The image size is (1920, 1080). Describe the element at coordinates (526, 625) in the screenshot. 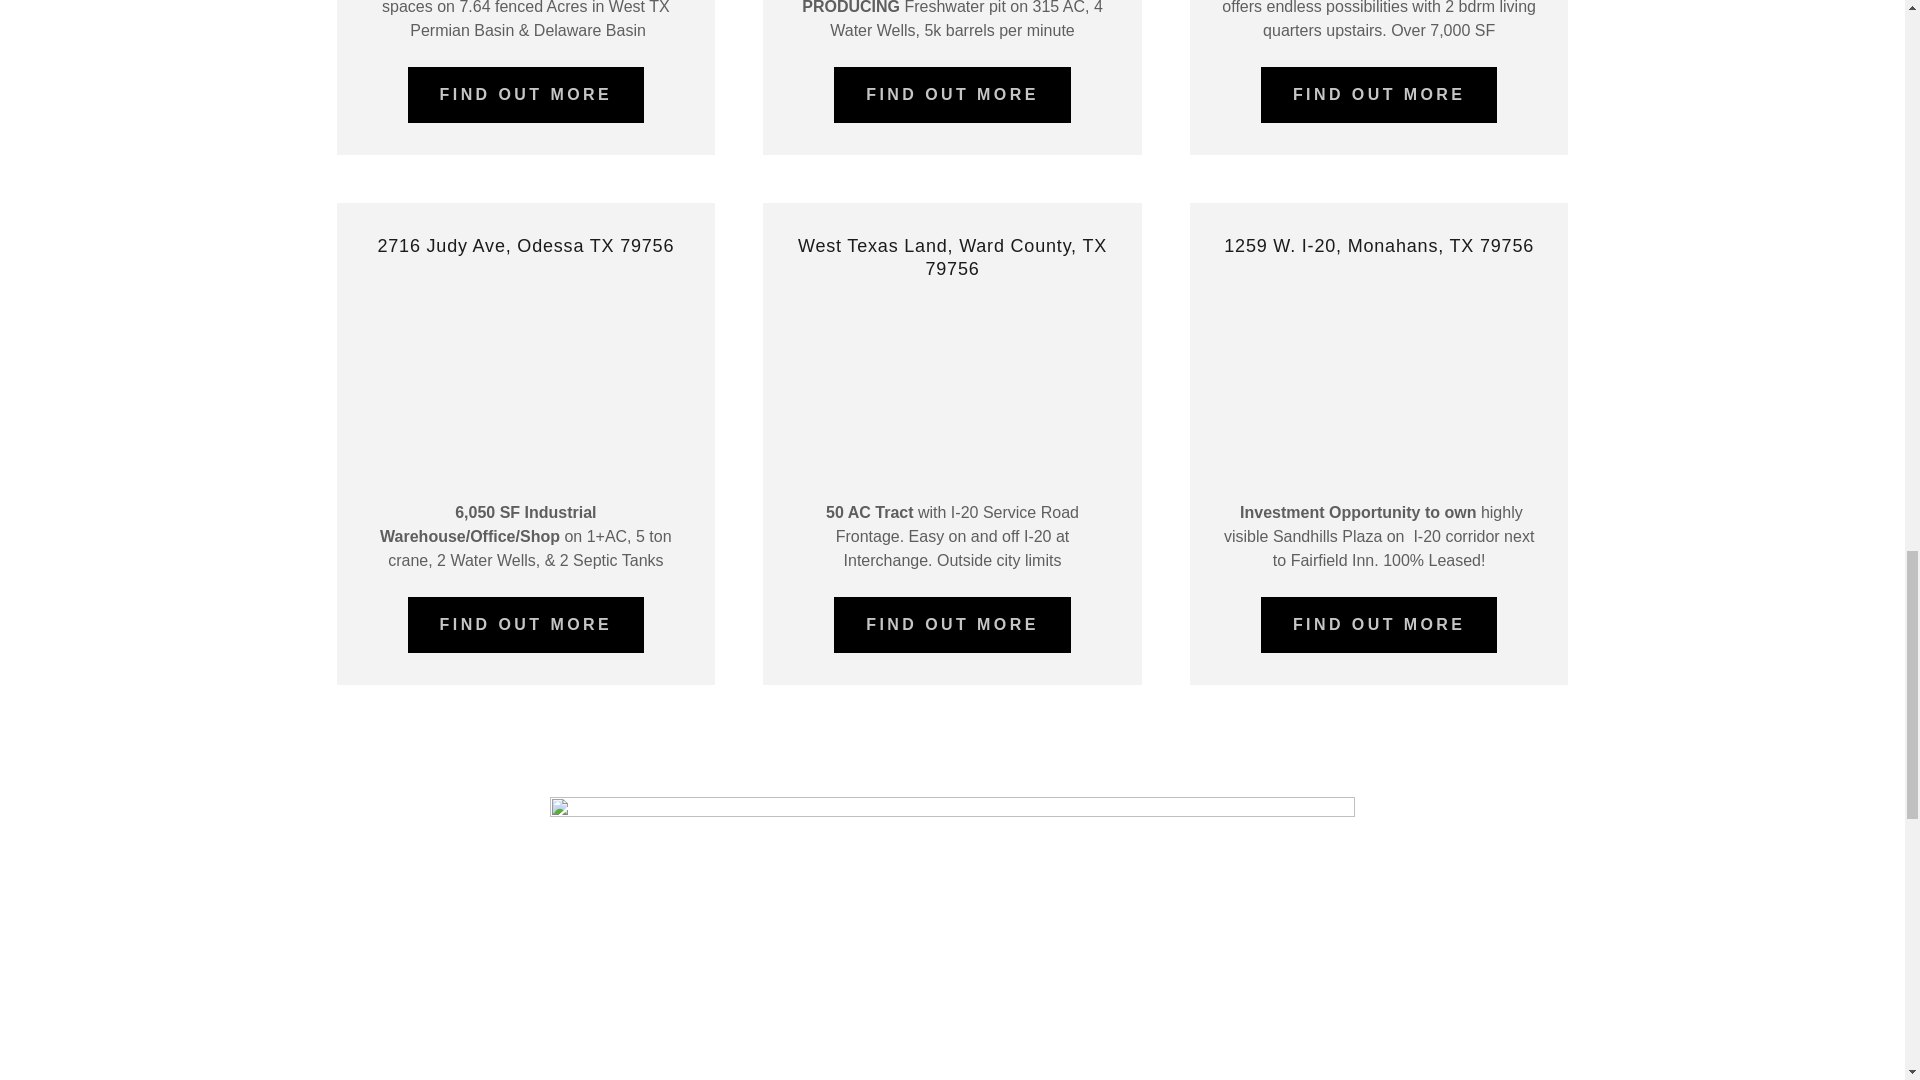

I see `FIND OUT MORE` at that location.